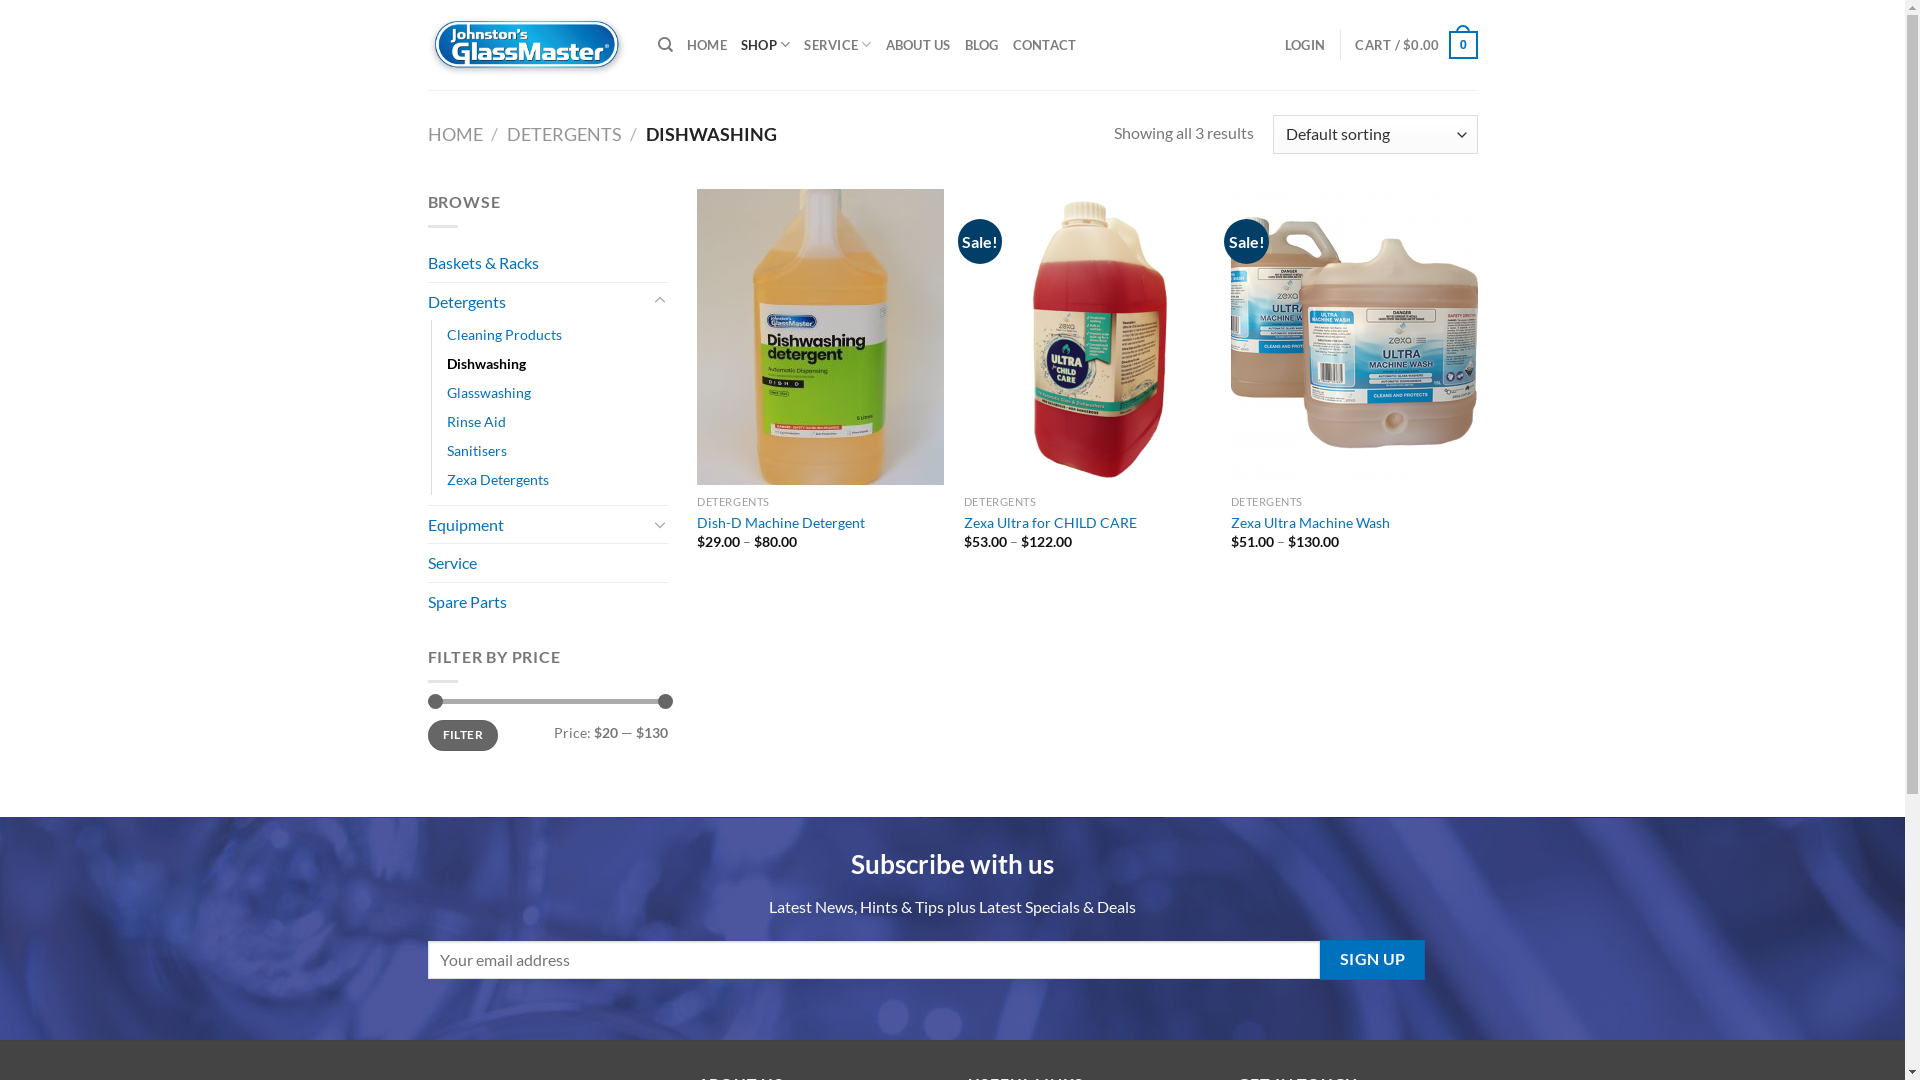 The height and width of the screenshot is (1080, 1920). Describe the element at coordinates (1305, 45) in the screenshot. I see `LOGIN` at that location.